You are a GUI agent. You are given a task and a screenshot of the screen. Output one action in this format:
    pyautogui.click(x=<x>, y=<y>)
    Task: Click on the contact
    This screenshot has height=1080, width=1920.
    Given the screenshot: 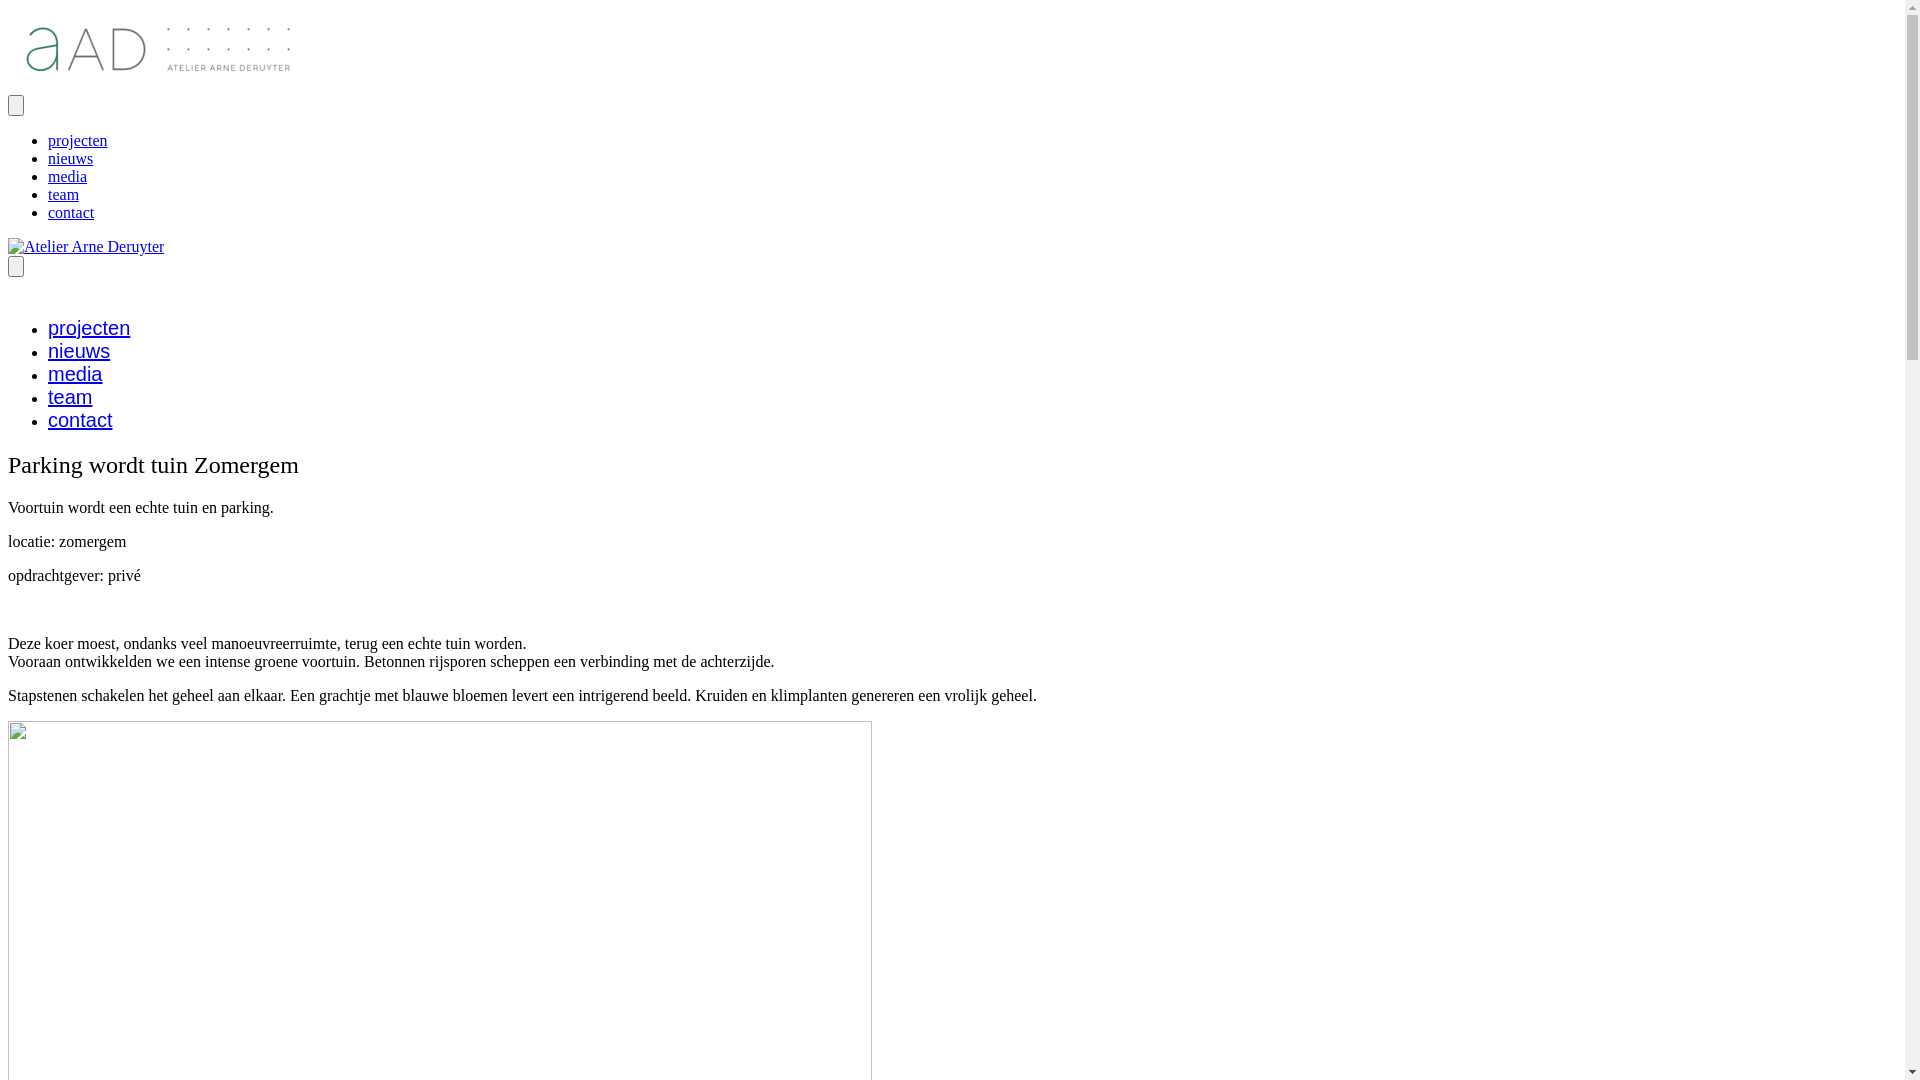 What is the action you would take?
    pyautogui.click(x=80, y=420)
    